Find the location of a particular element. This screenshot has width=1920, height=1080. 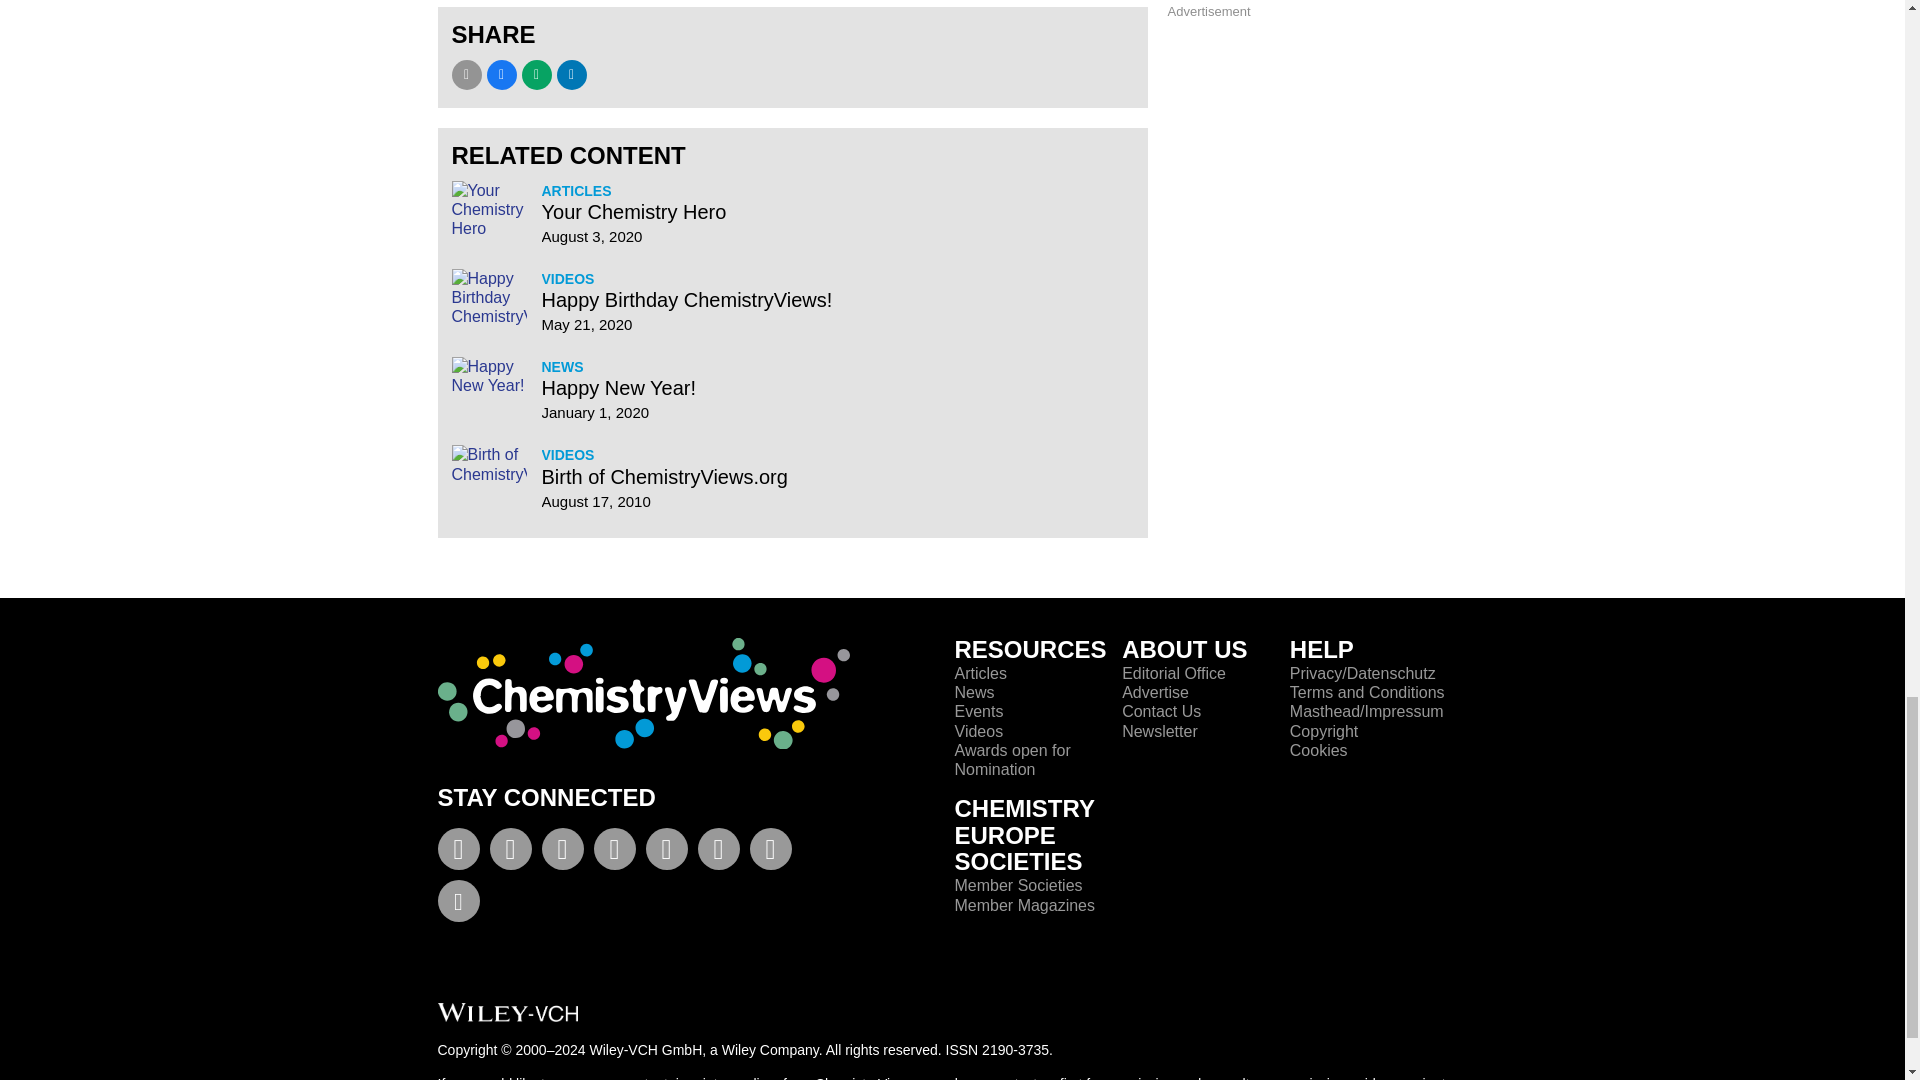

Share on Twitter is located at coordinates (537, 74).